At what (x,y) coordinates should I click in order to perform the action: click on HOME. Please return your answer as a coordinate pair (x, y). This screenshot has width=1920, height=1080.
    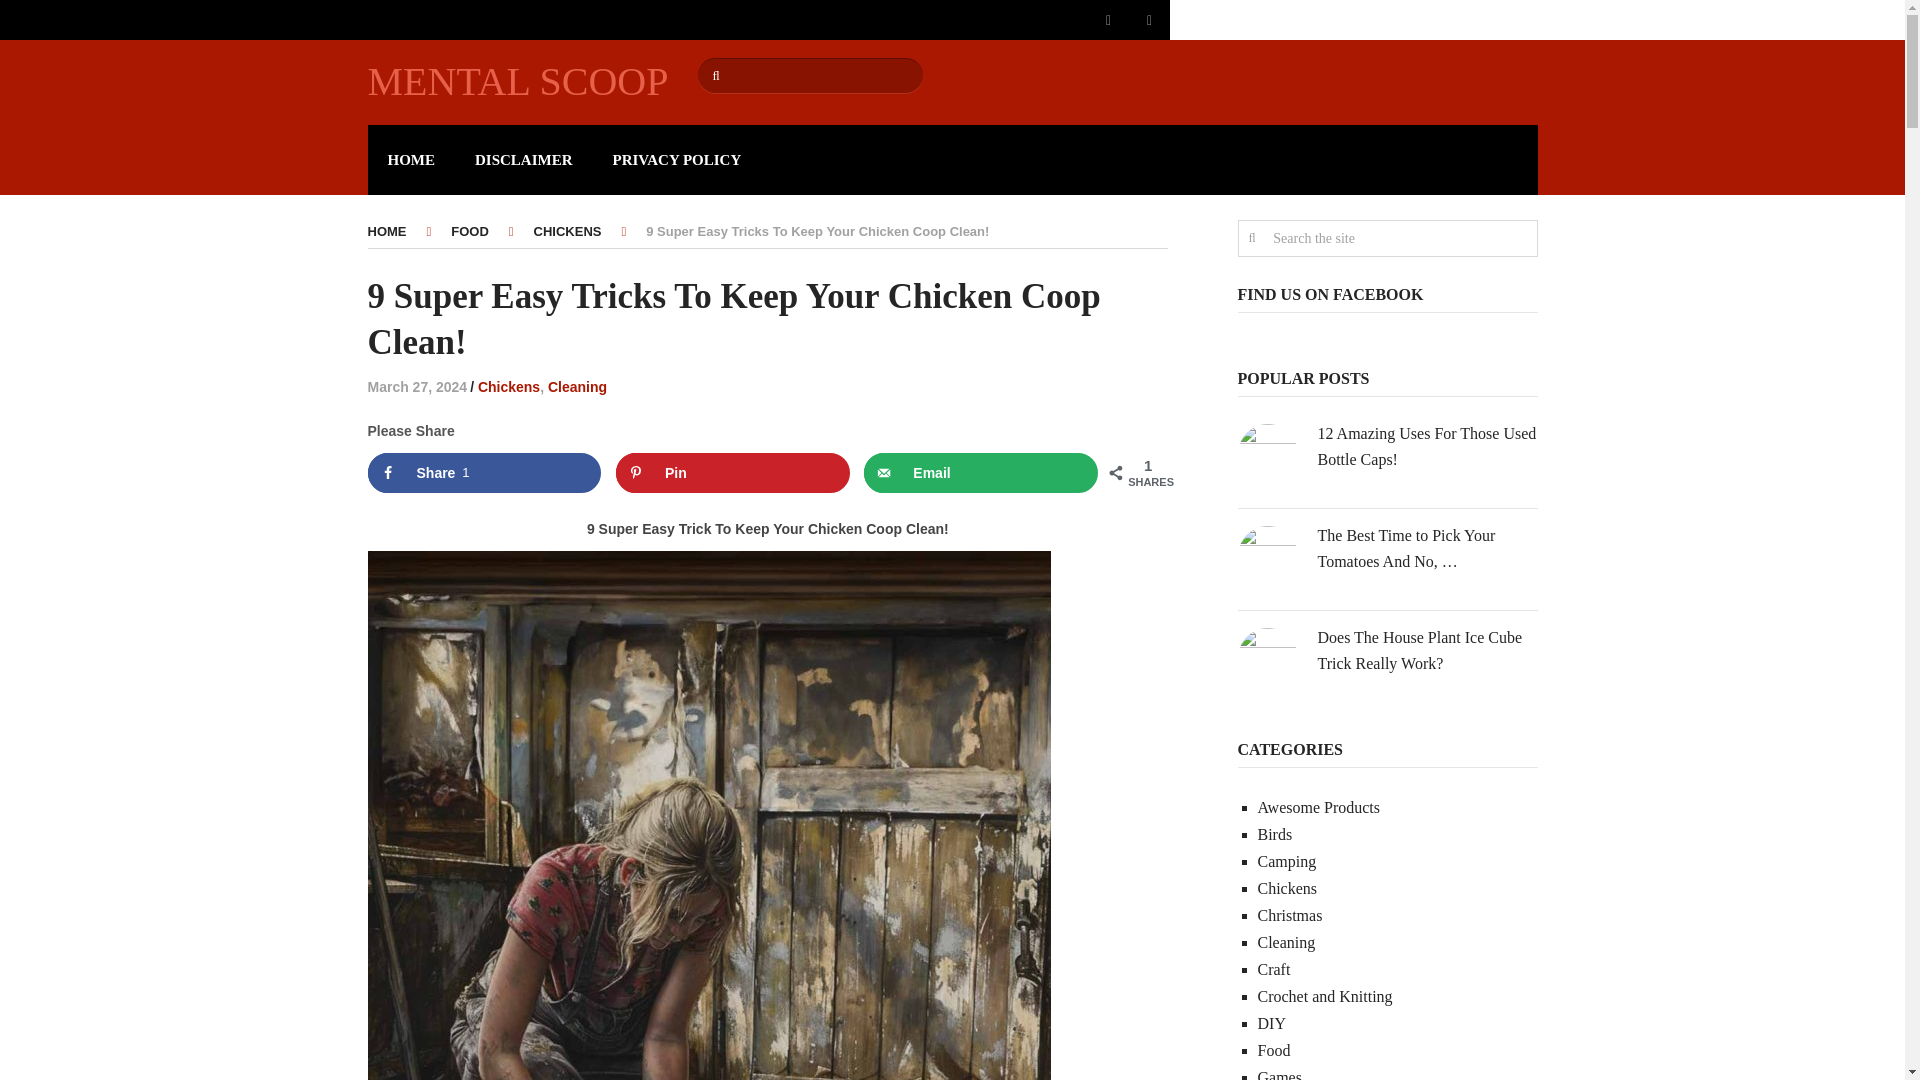
    Looking at the image, I should click on (388, 230).